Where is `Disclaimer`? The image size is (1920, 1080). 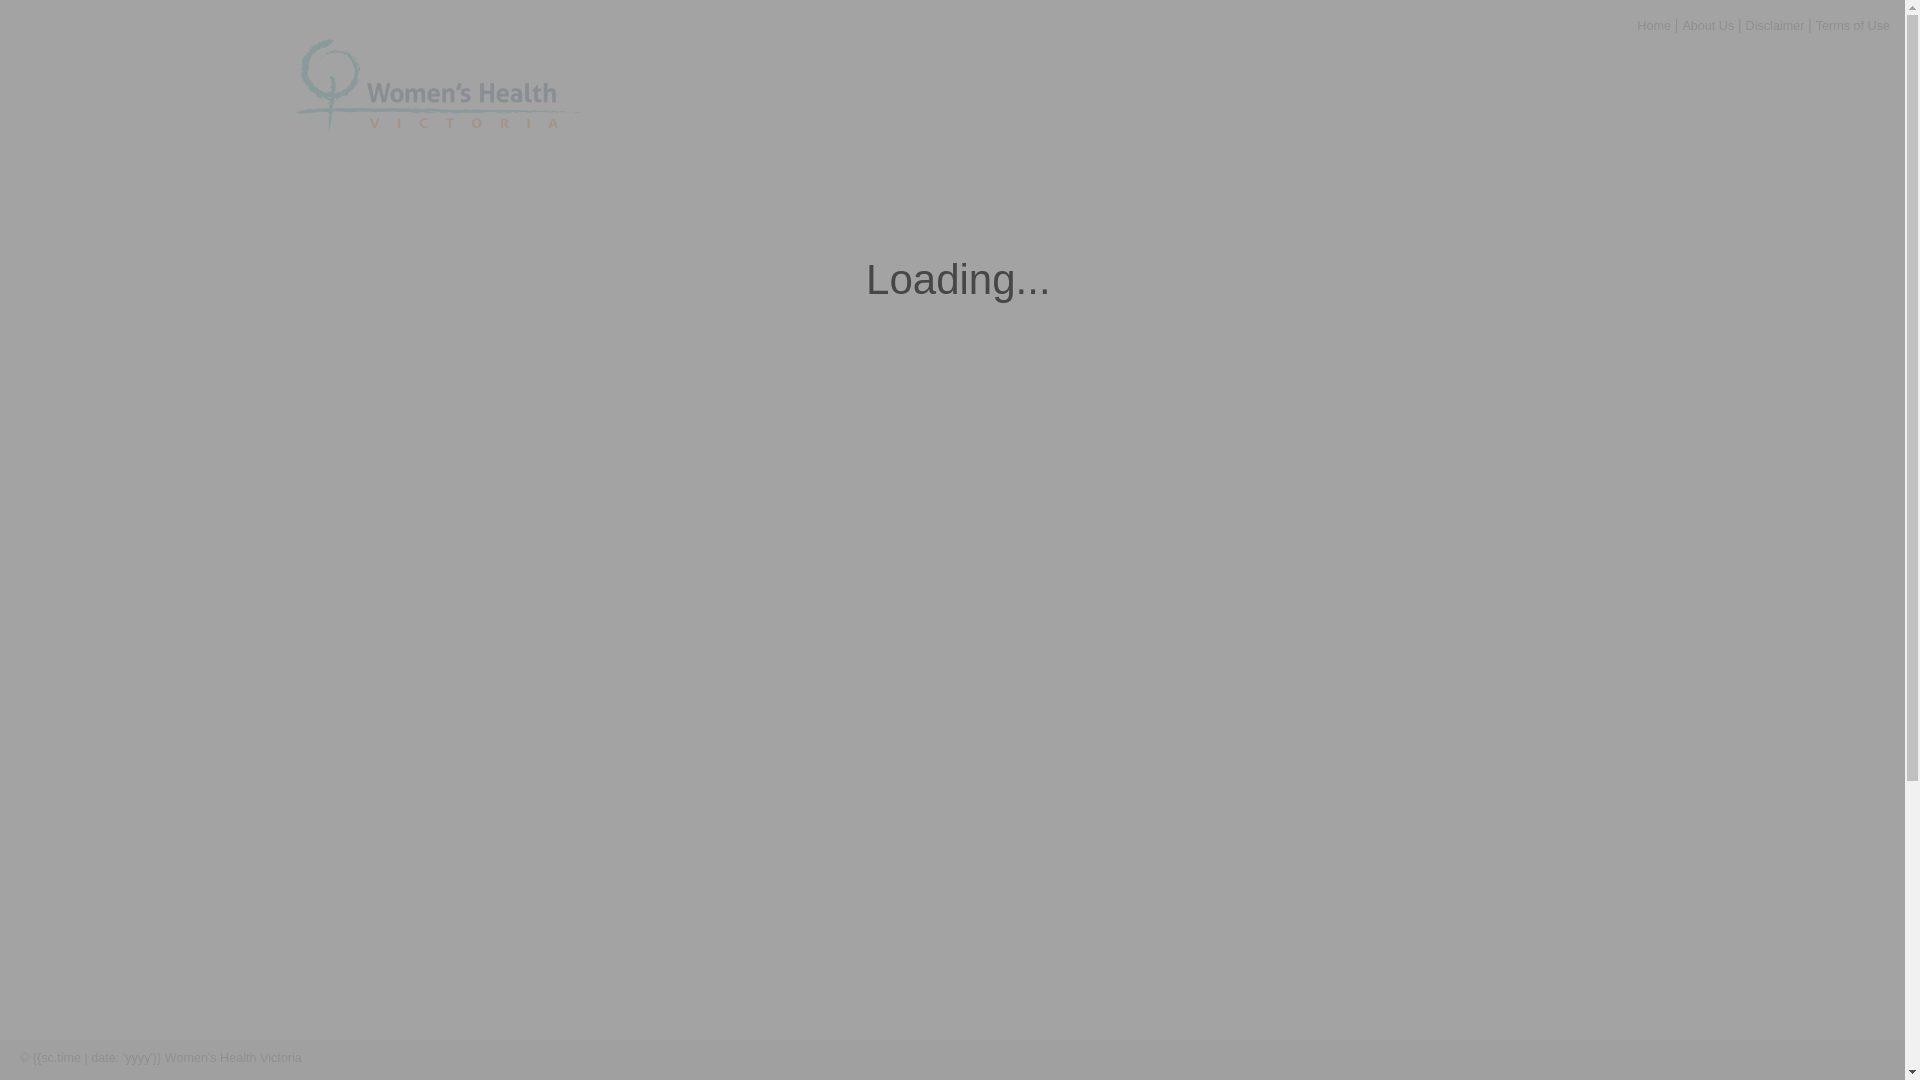
Disclaimer is located at coordinates (1776, 26).